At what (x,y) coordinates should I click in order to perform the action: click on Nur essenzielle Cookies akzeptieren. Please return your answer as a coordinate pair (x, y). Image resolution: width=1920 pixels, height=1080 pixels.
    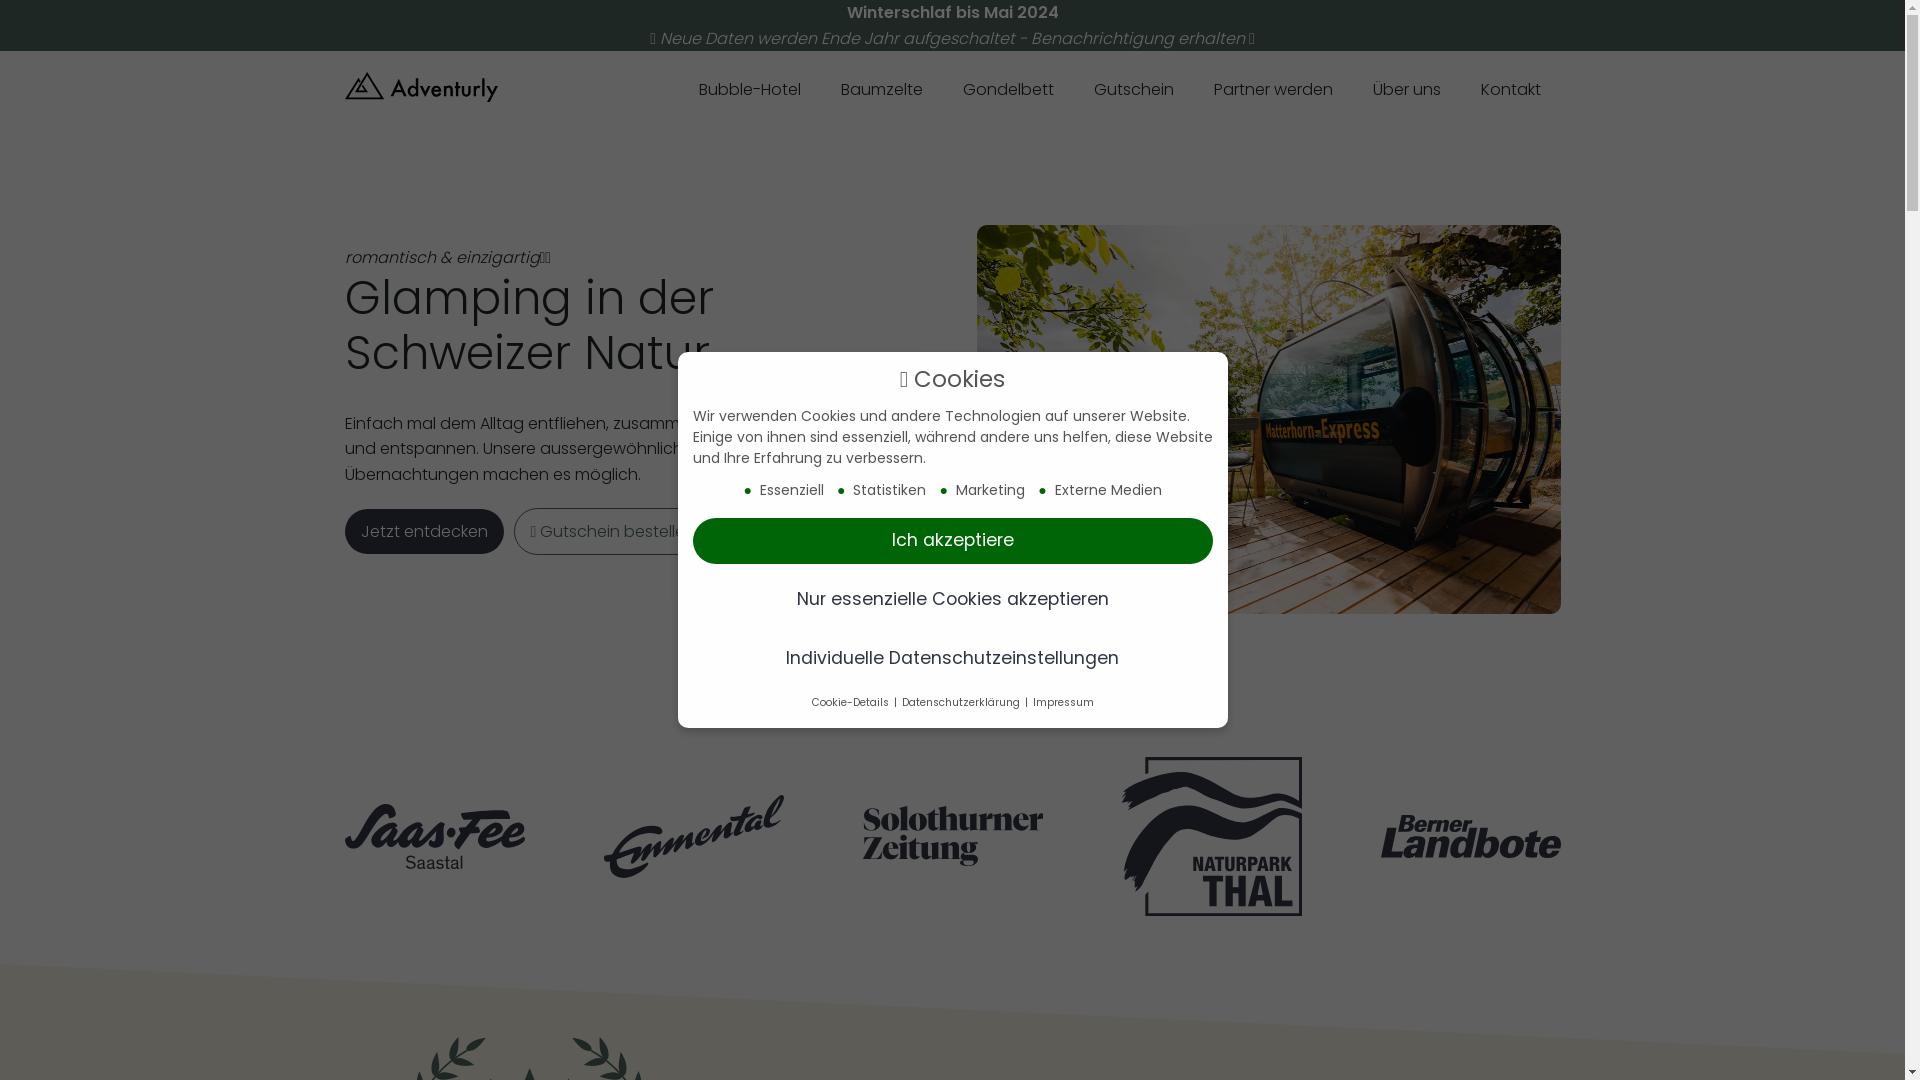
    Looking at the image, I should click on (952, 600).